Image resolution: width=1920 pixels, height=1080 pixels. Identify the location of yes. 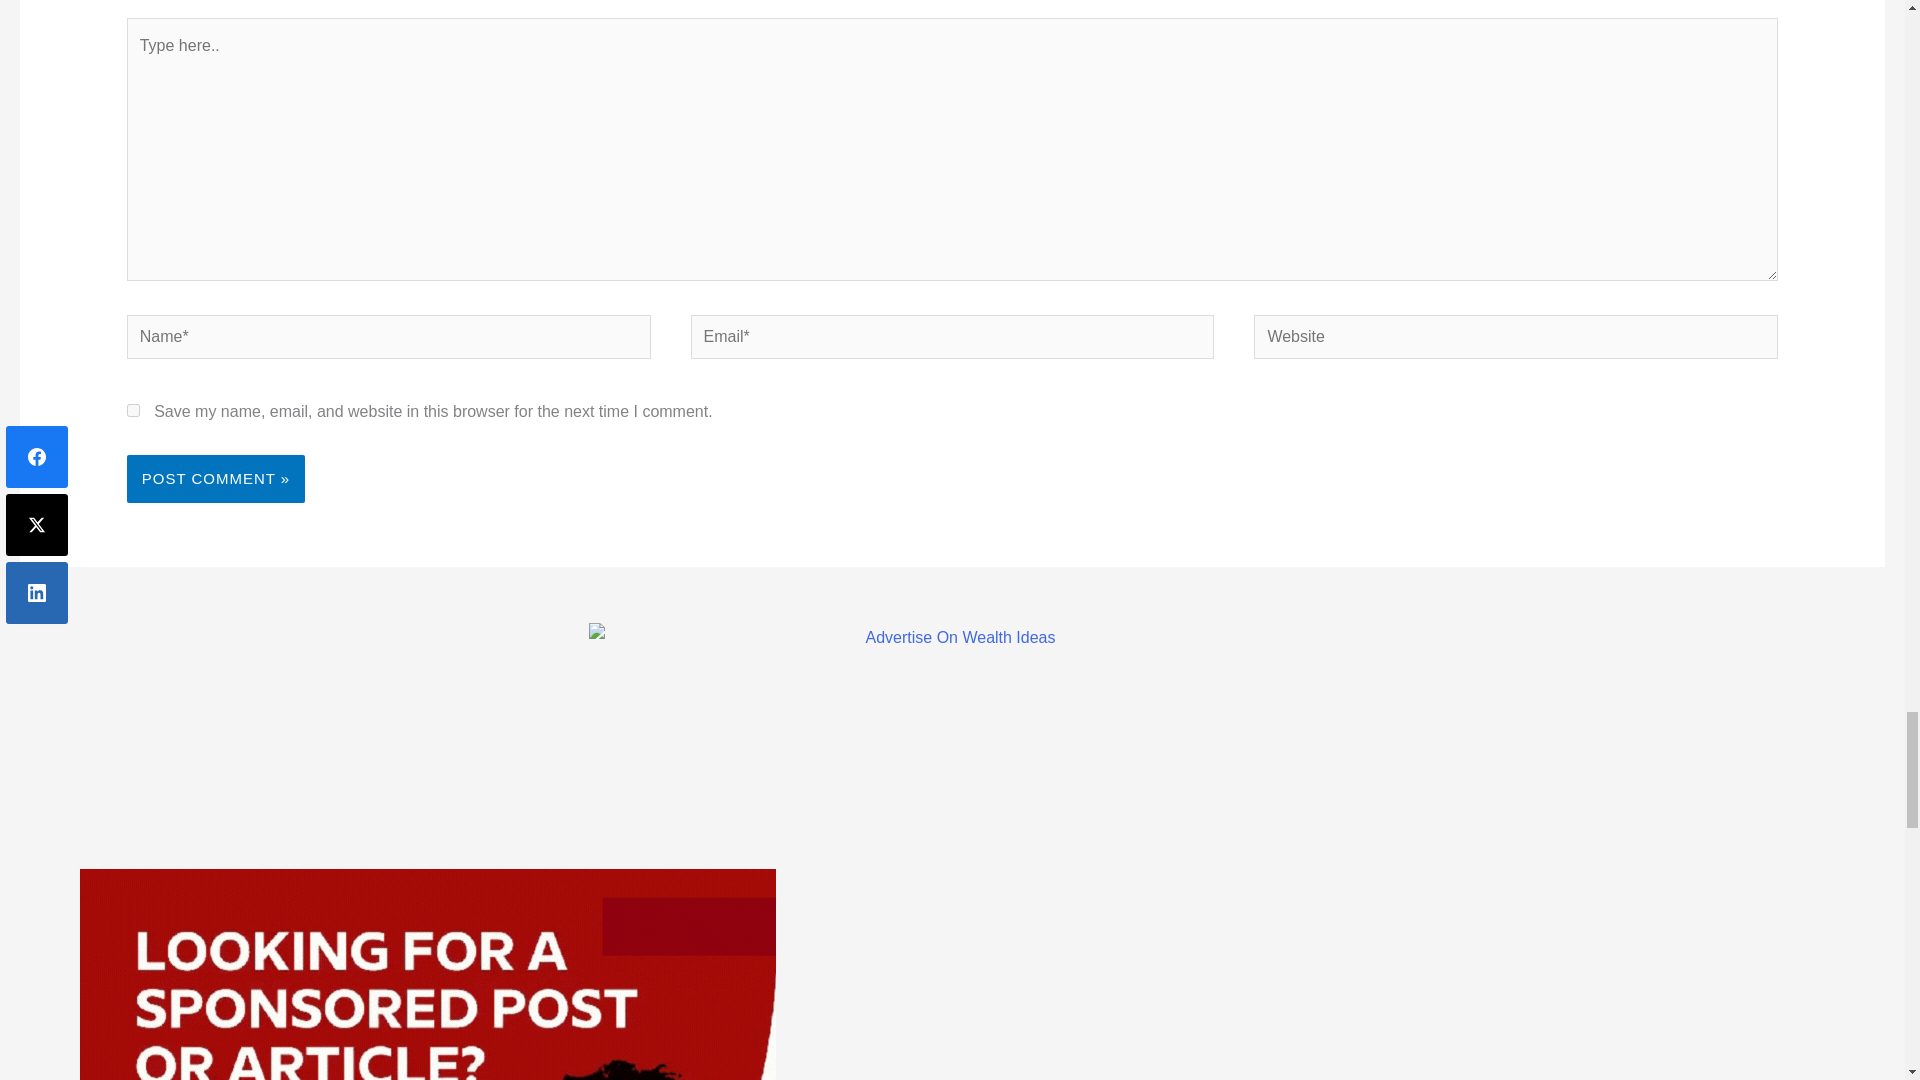
(133, 410).